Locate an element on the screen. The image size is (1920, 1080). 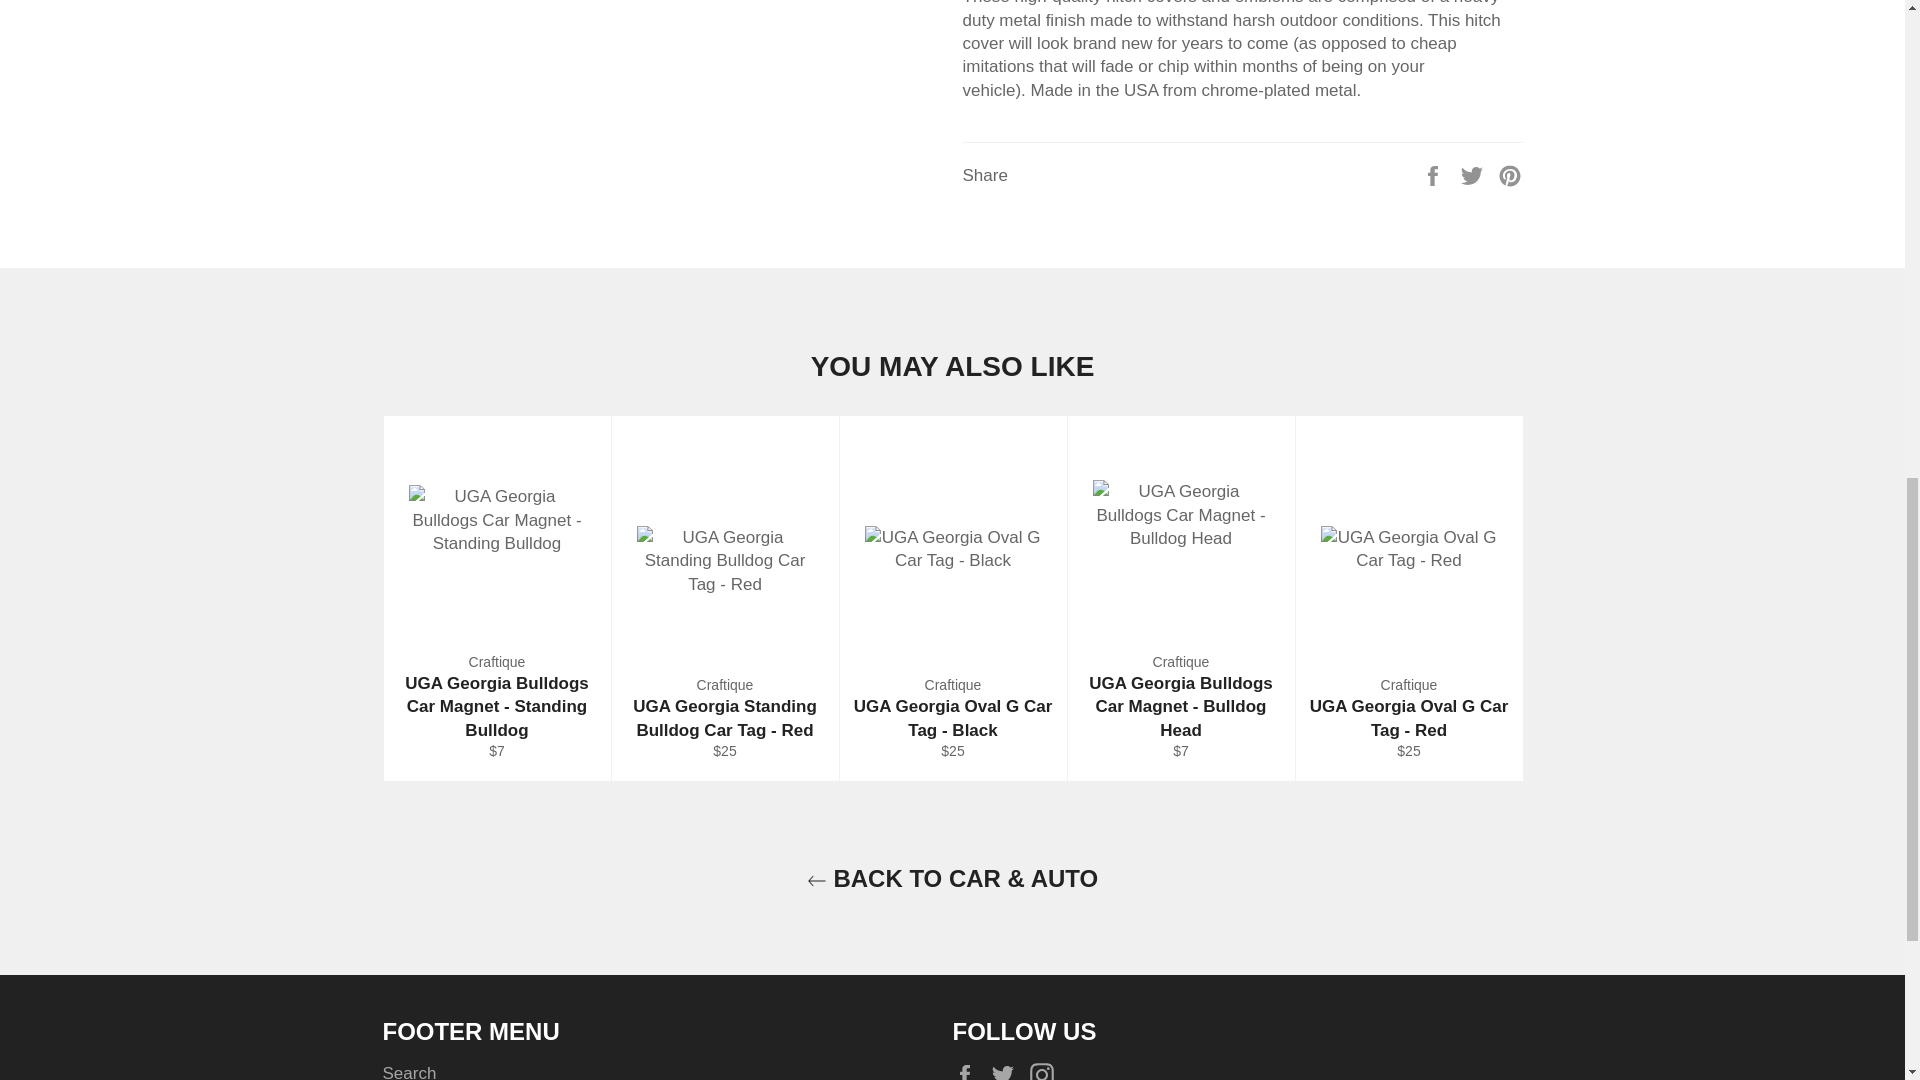
The Red Zone- Athens, GA on Instagram is located at coordinates (1046, 1070).